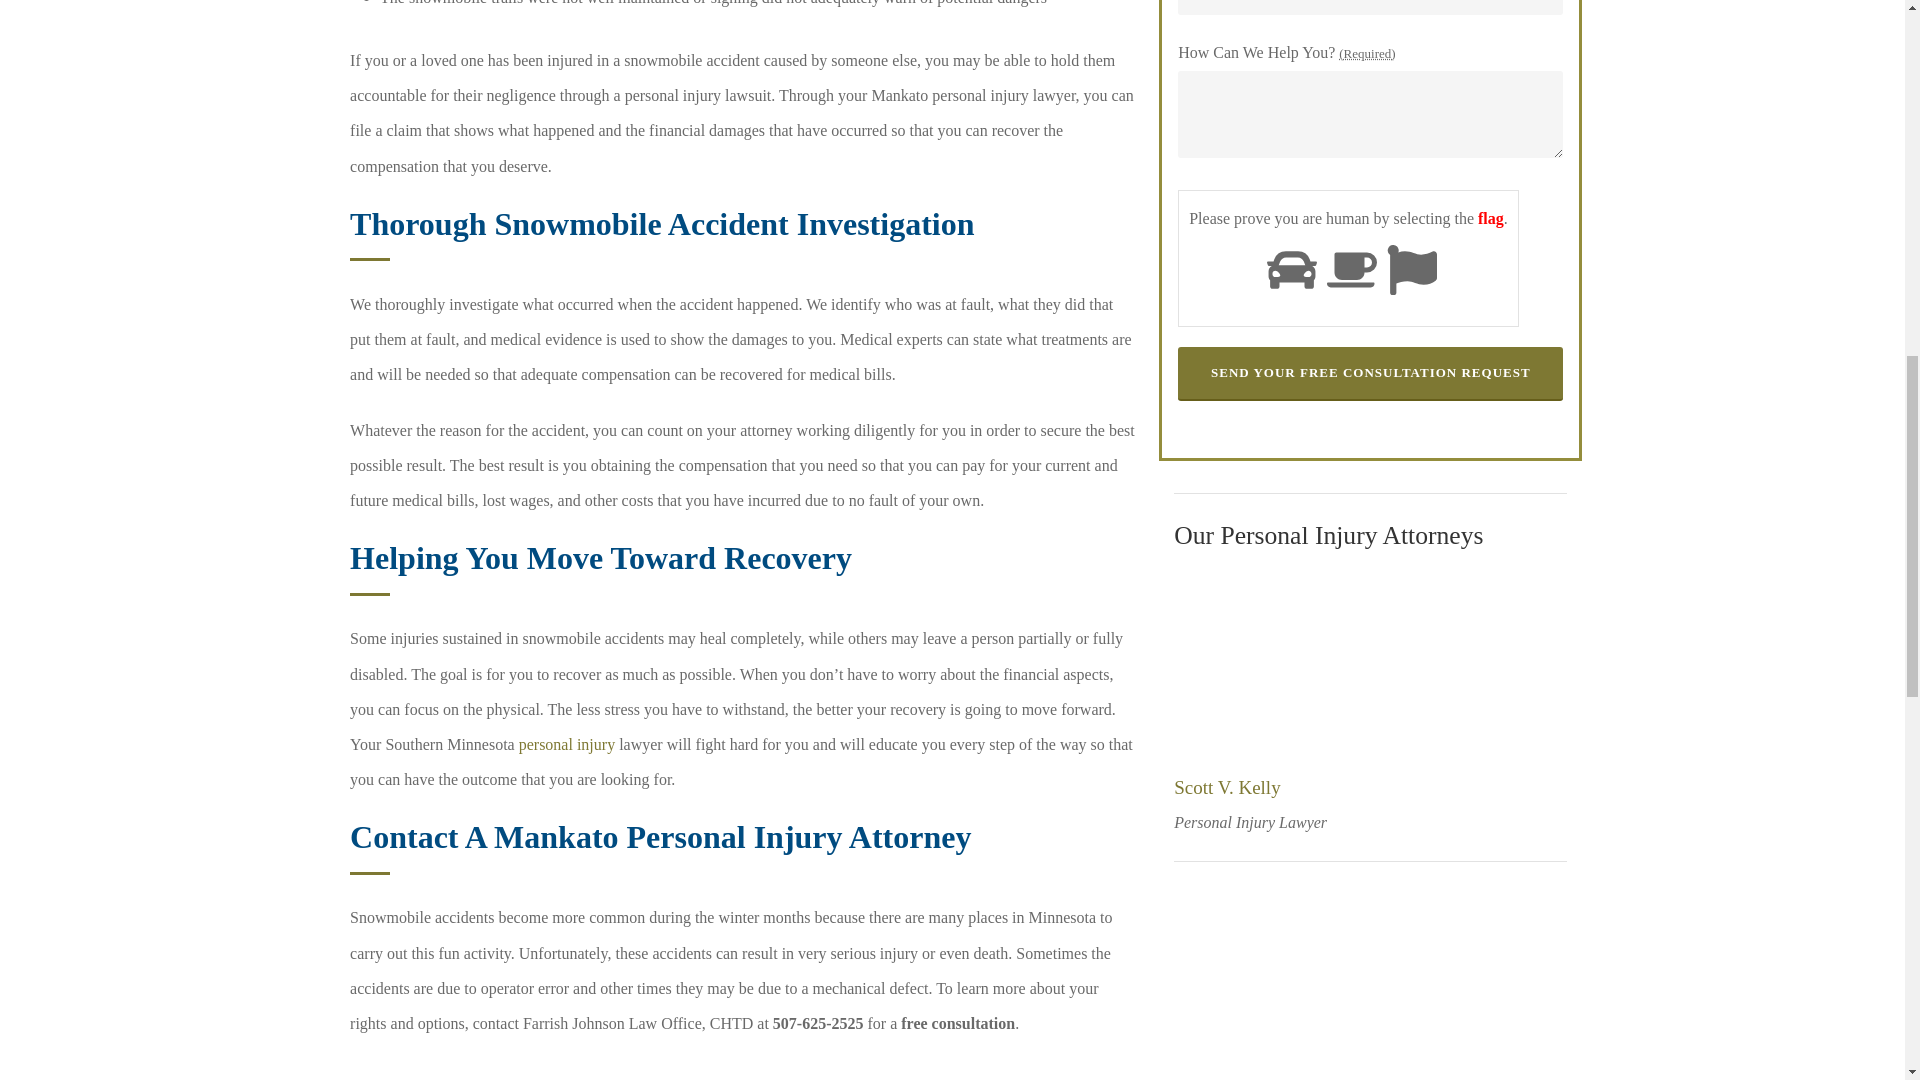 The image size is (1920, 1080). I want to click on Send Your FREE Consultation Request, so click(1370, 373).